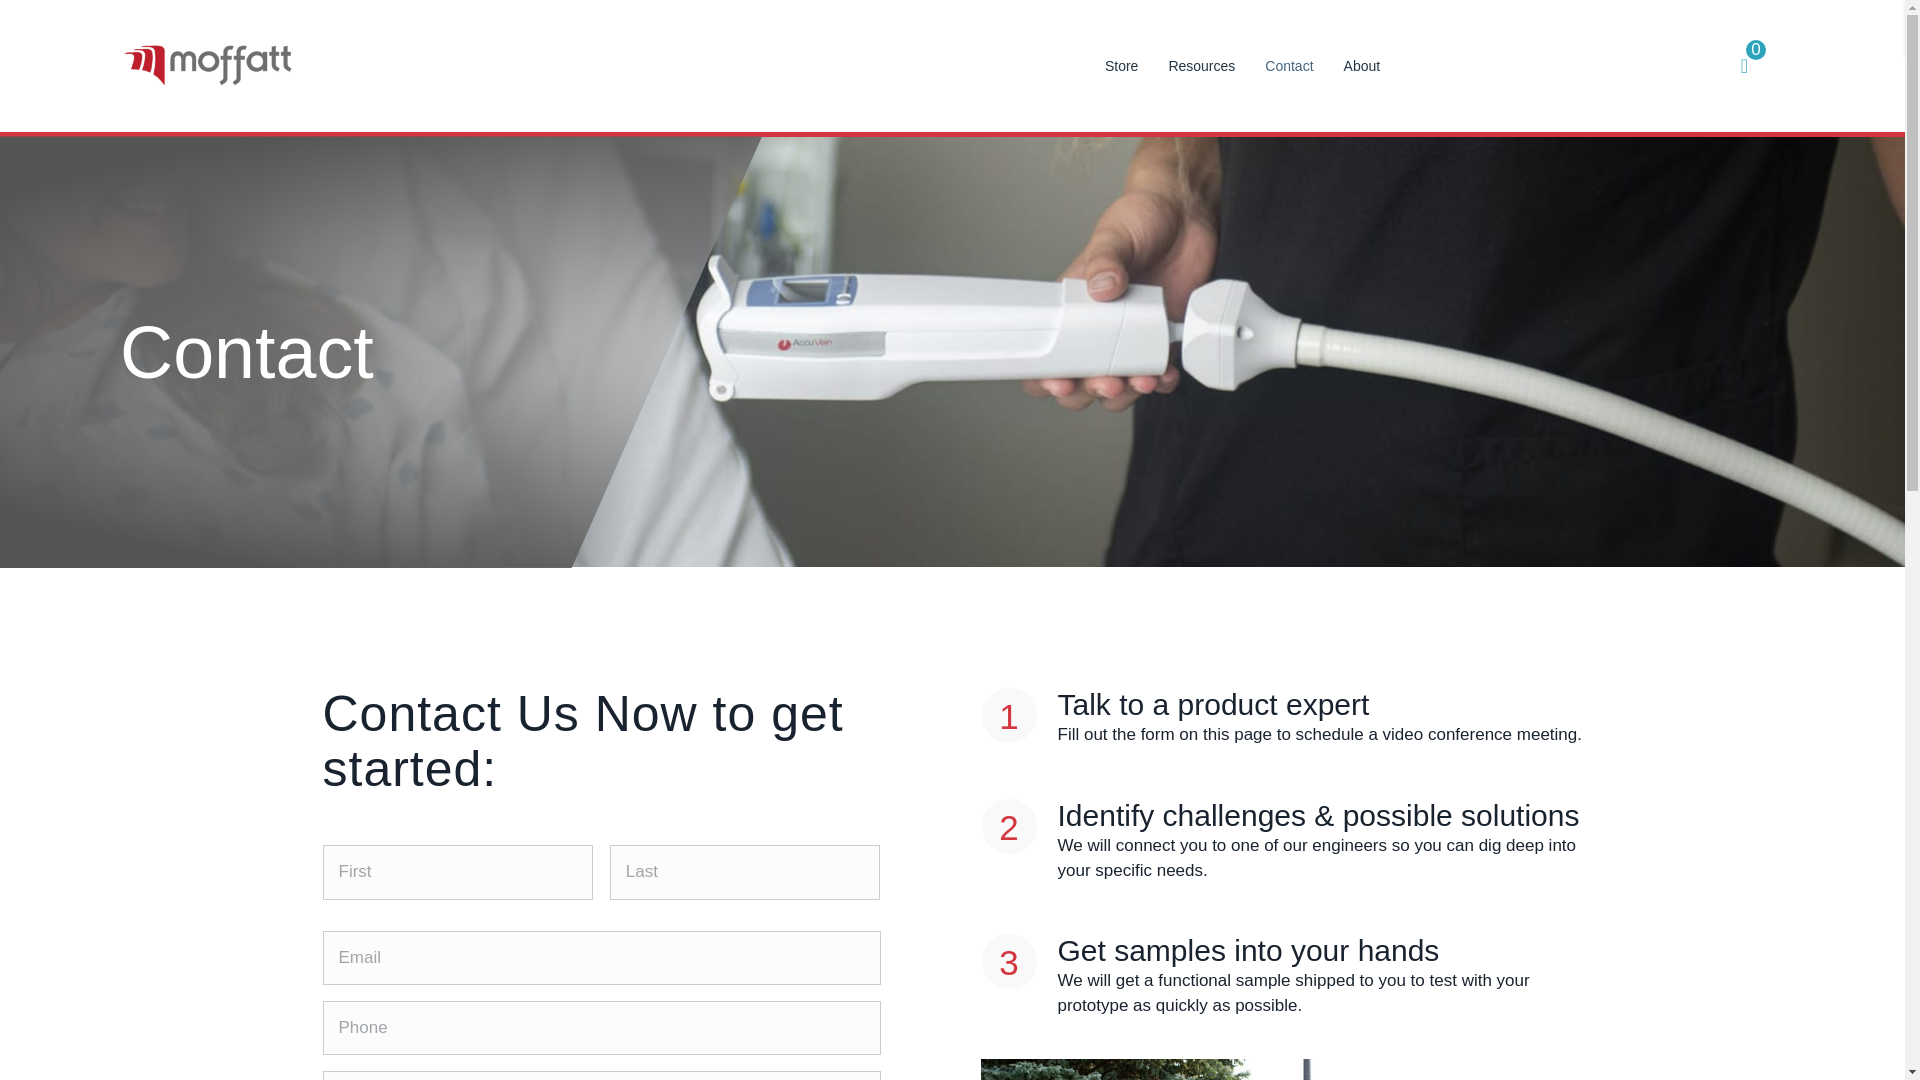 This screenshot has height=1080, width=1920. I want to click on About, so click(1362, 66).